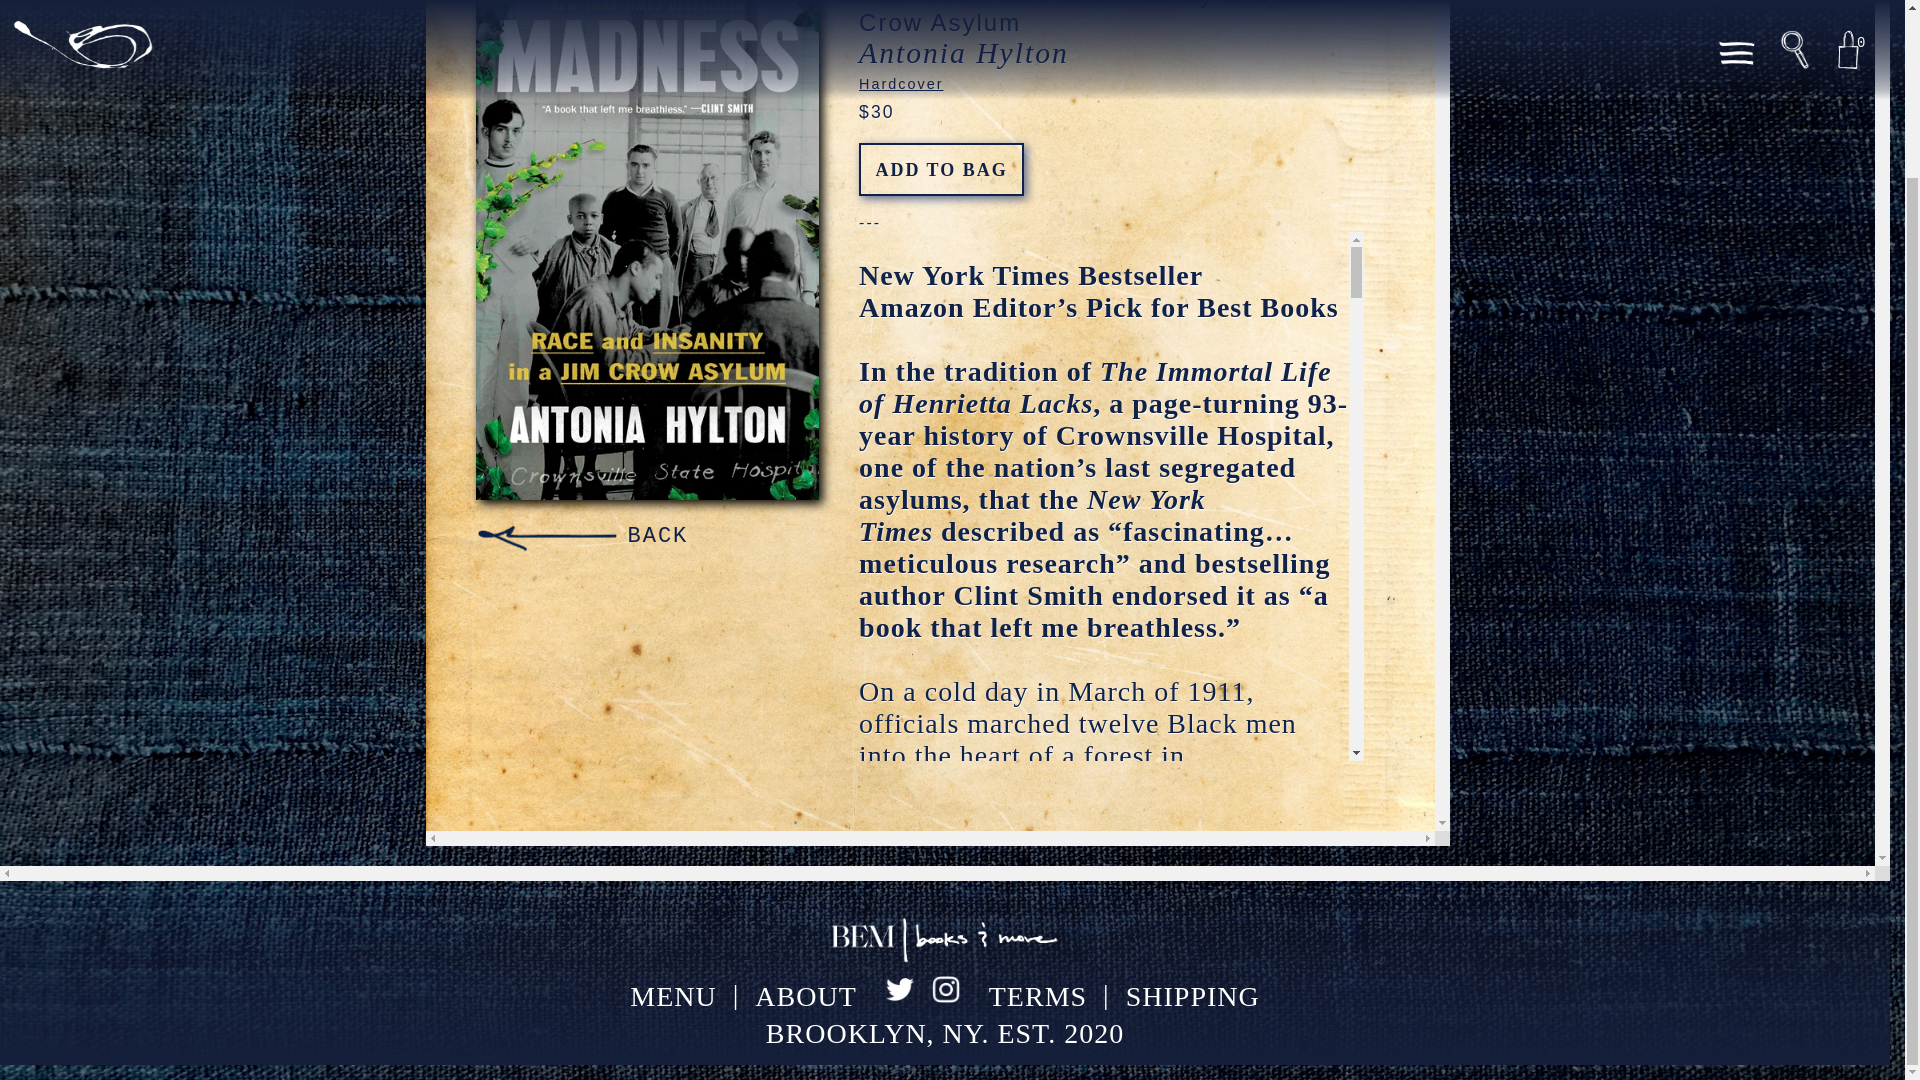 This screenshot has width=1920, height=1080. Describe the element at coordinates (672, 996) in the screenshot. I see `MENU` at that location.